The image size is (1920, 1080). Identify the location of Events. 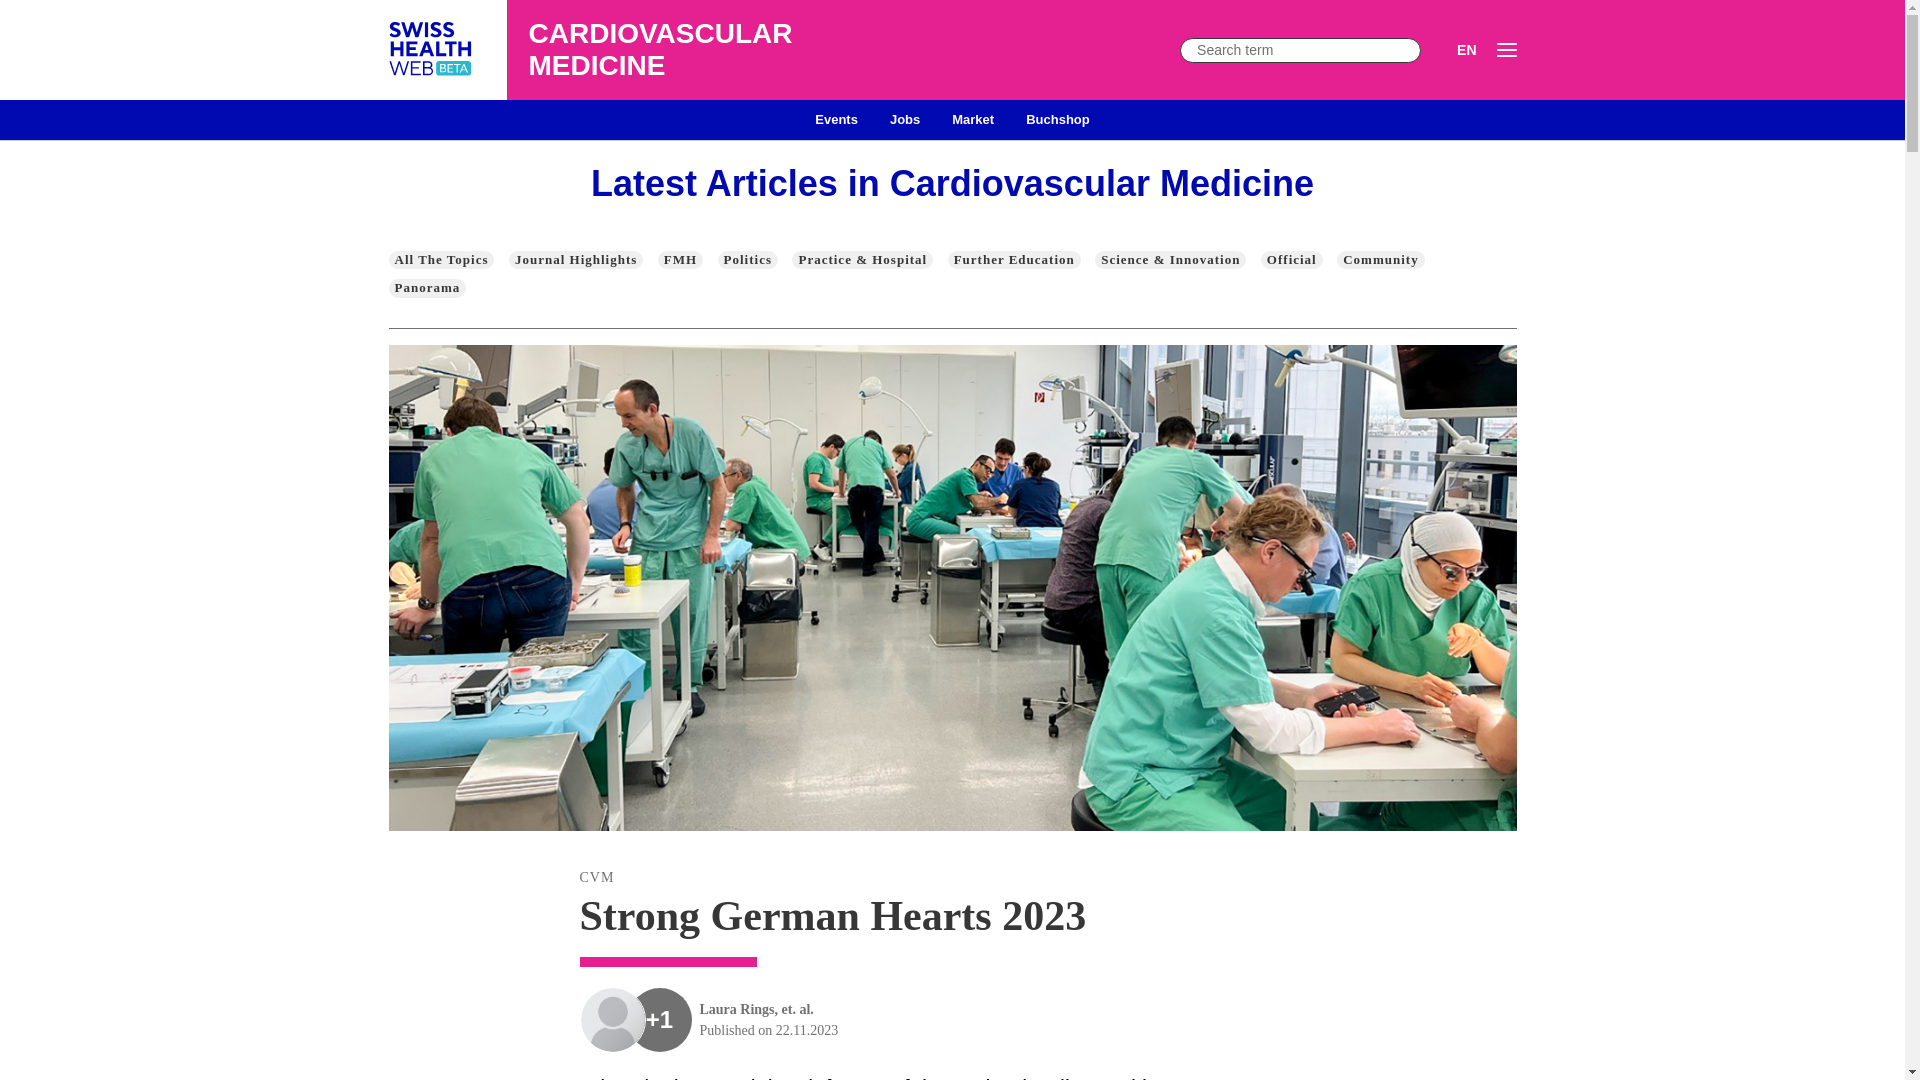
(836, 120).